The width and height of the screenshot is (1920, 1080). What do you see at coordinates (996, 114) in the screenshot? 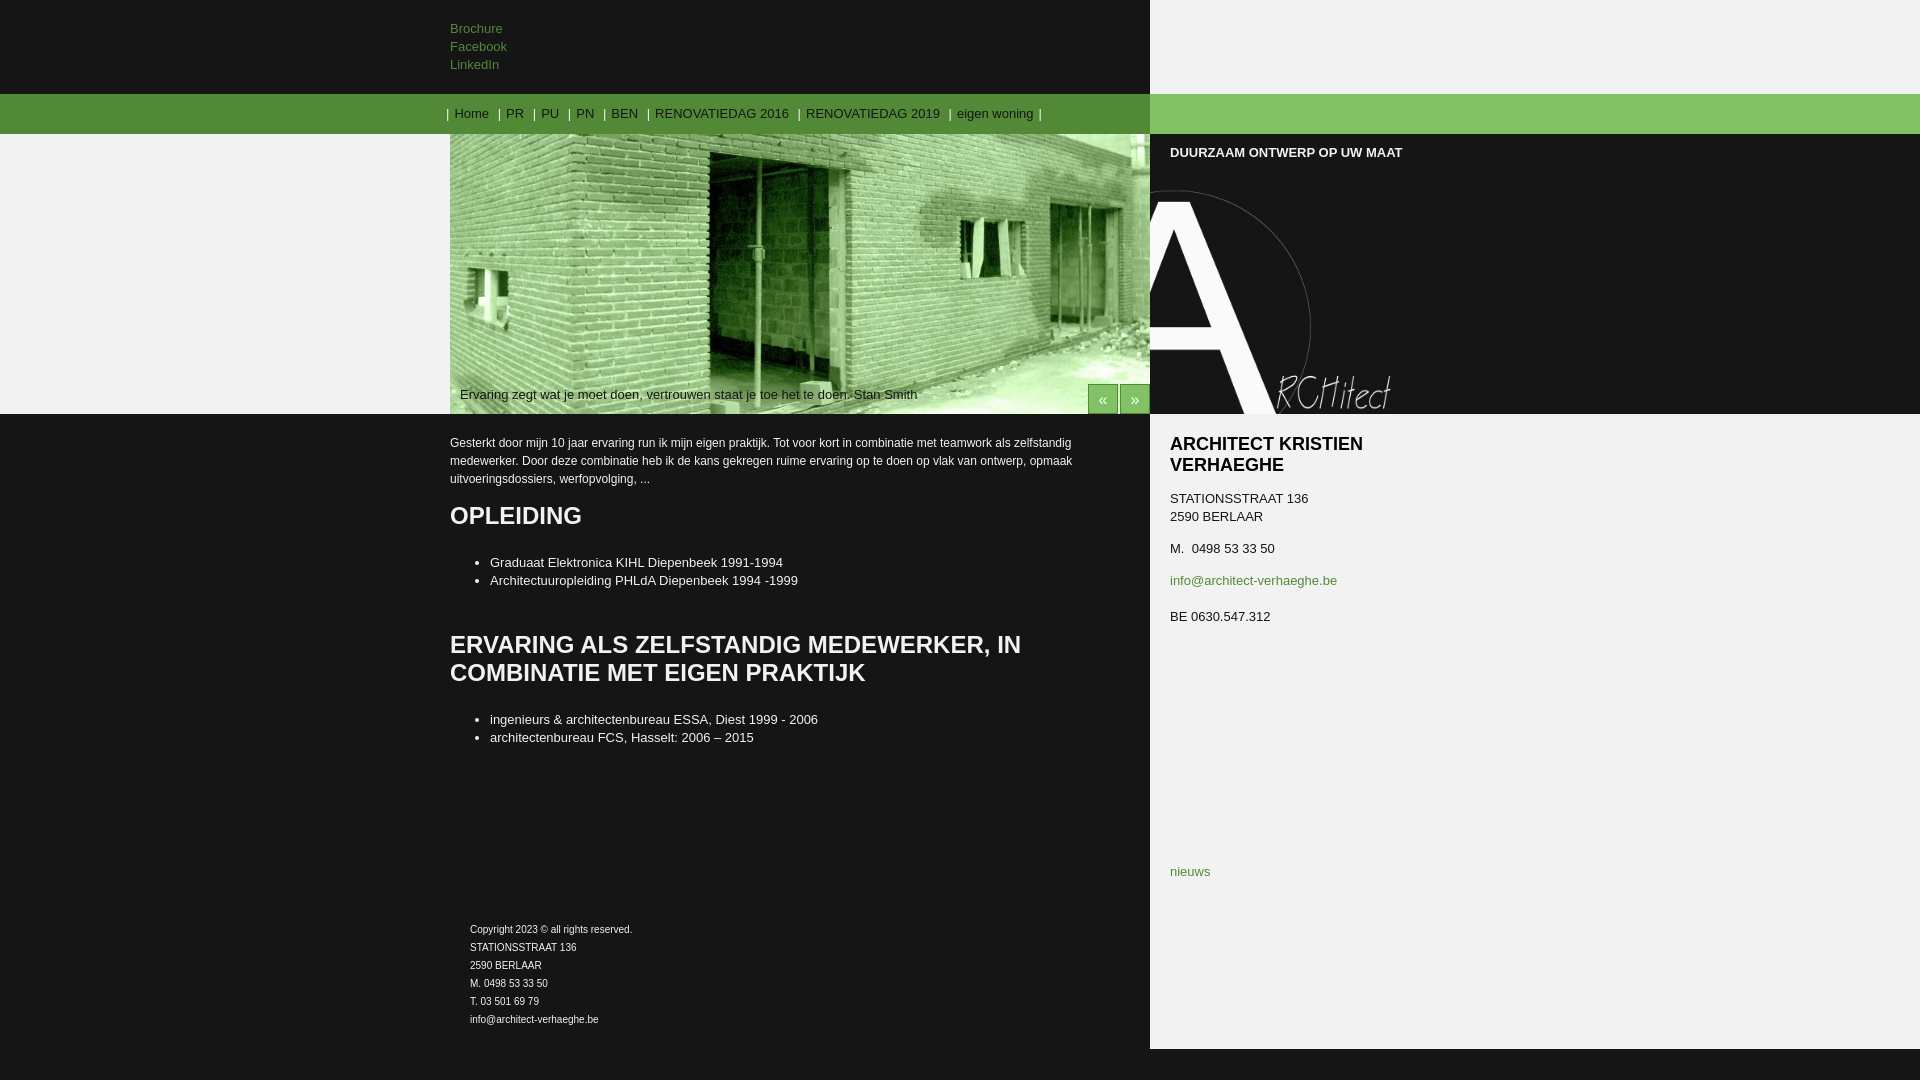
I see `eigen woning` at bounding box center [996, 114].